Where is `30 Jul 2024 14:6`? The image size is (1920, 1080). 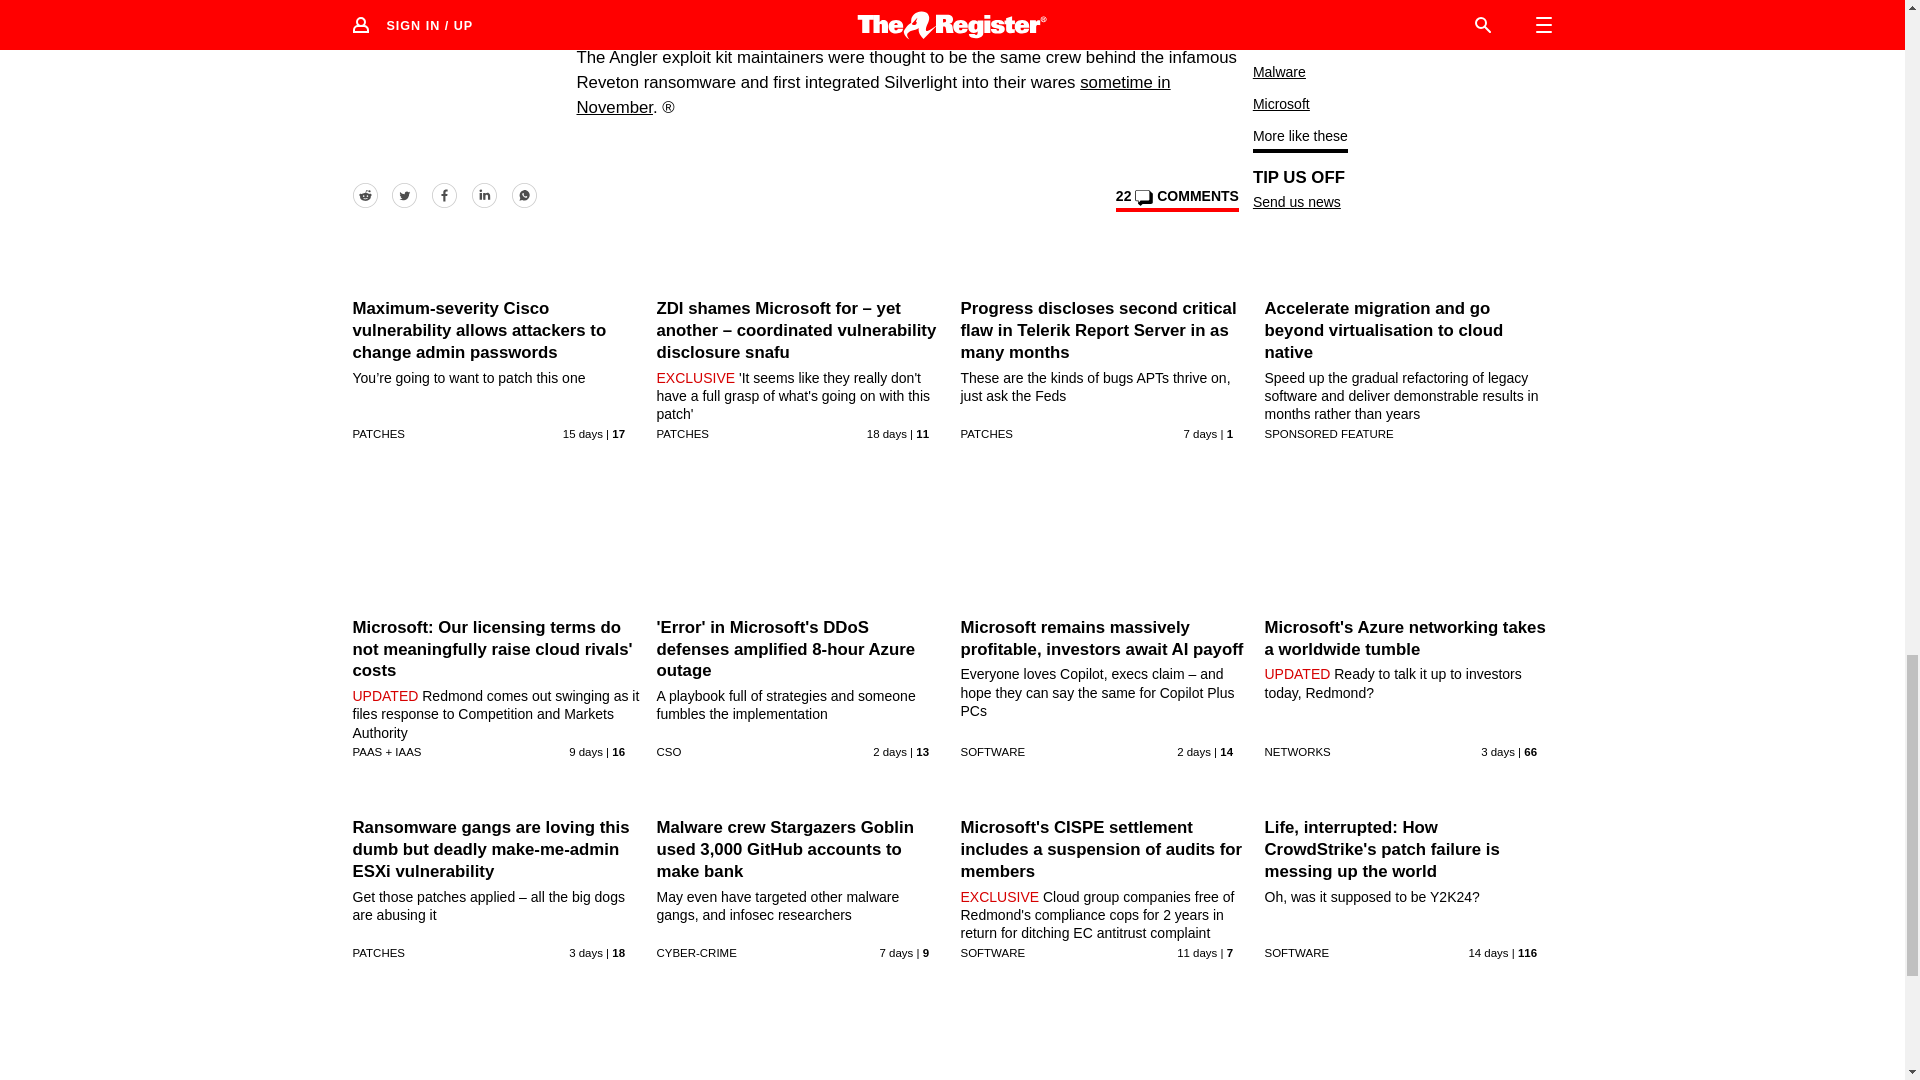 30 Jul 2024 14:6 is located at coordinates (1497, 752).